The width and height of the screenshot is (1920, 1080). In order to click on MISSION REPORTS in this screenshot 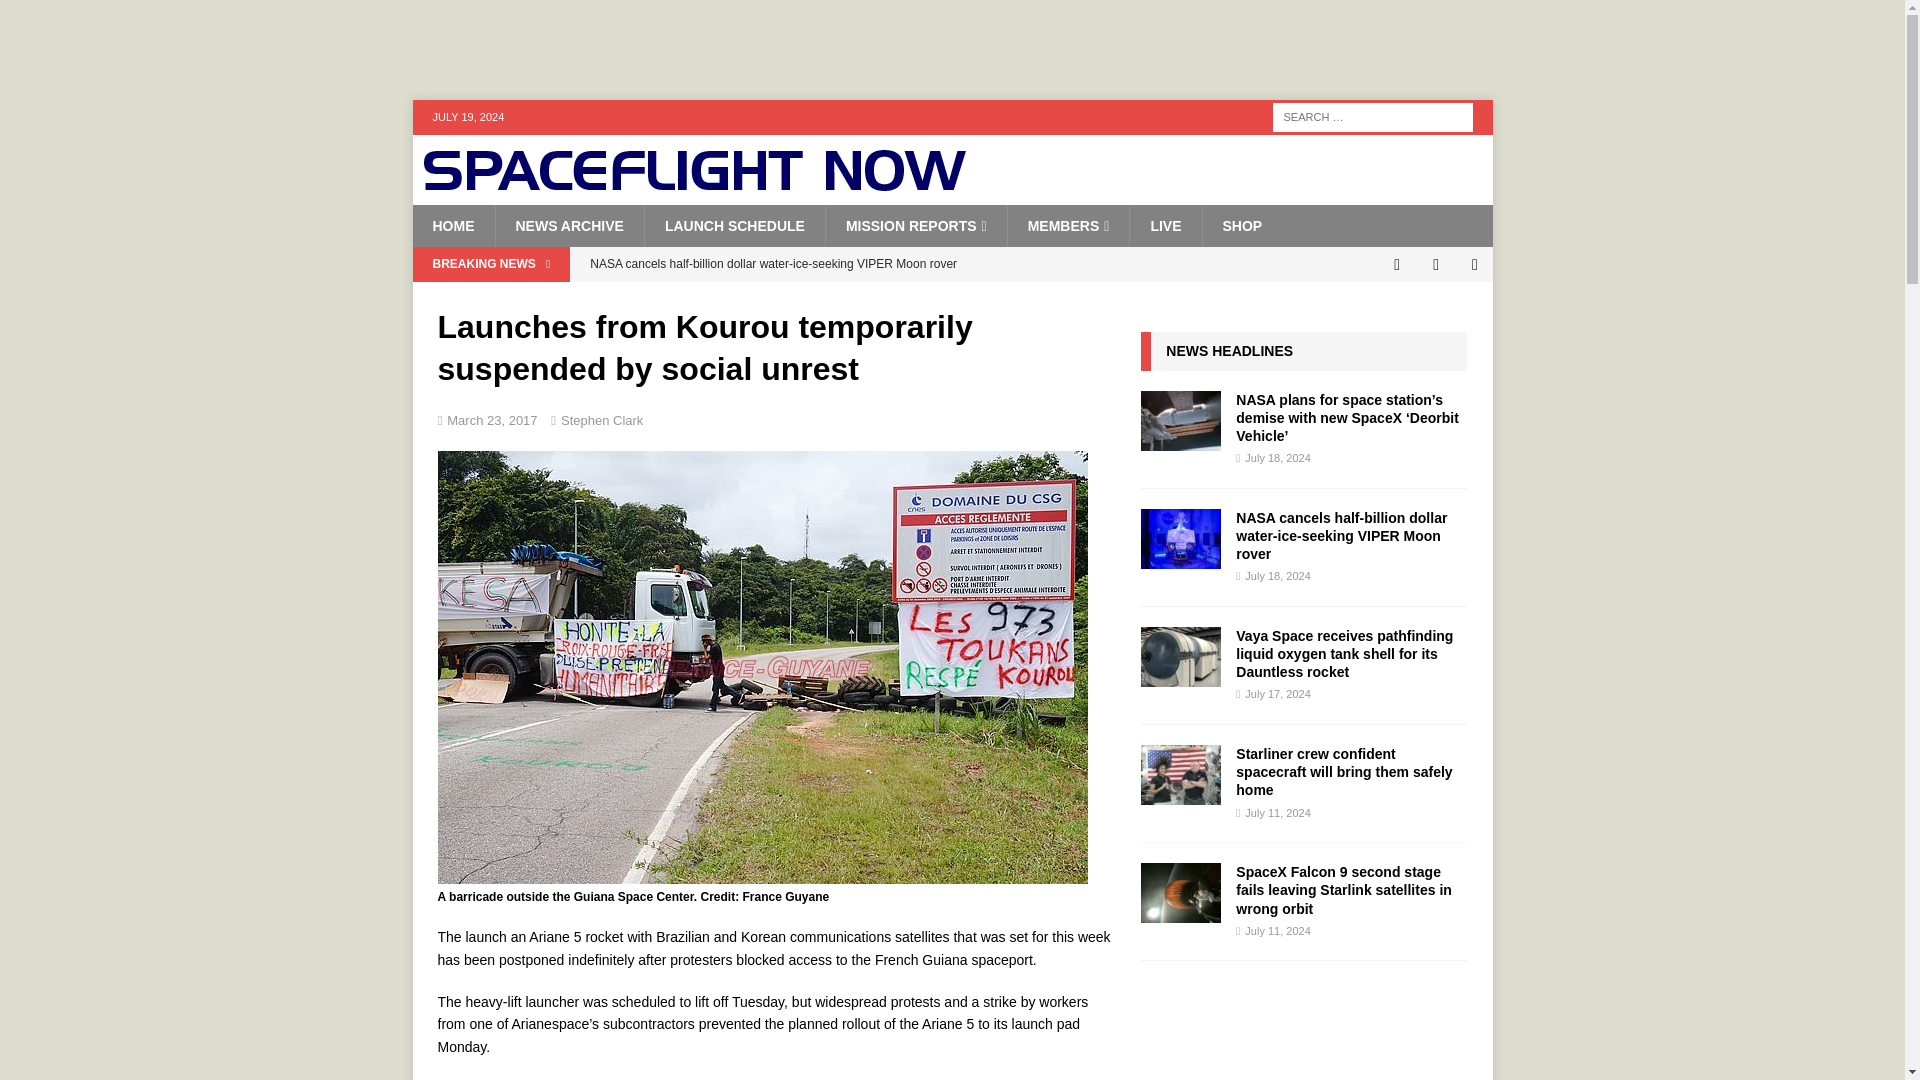, I will do `click(916, 226)`.